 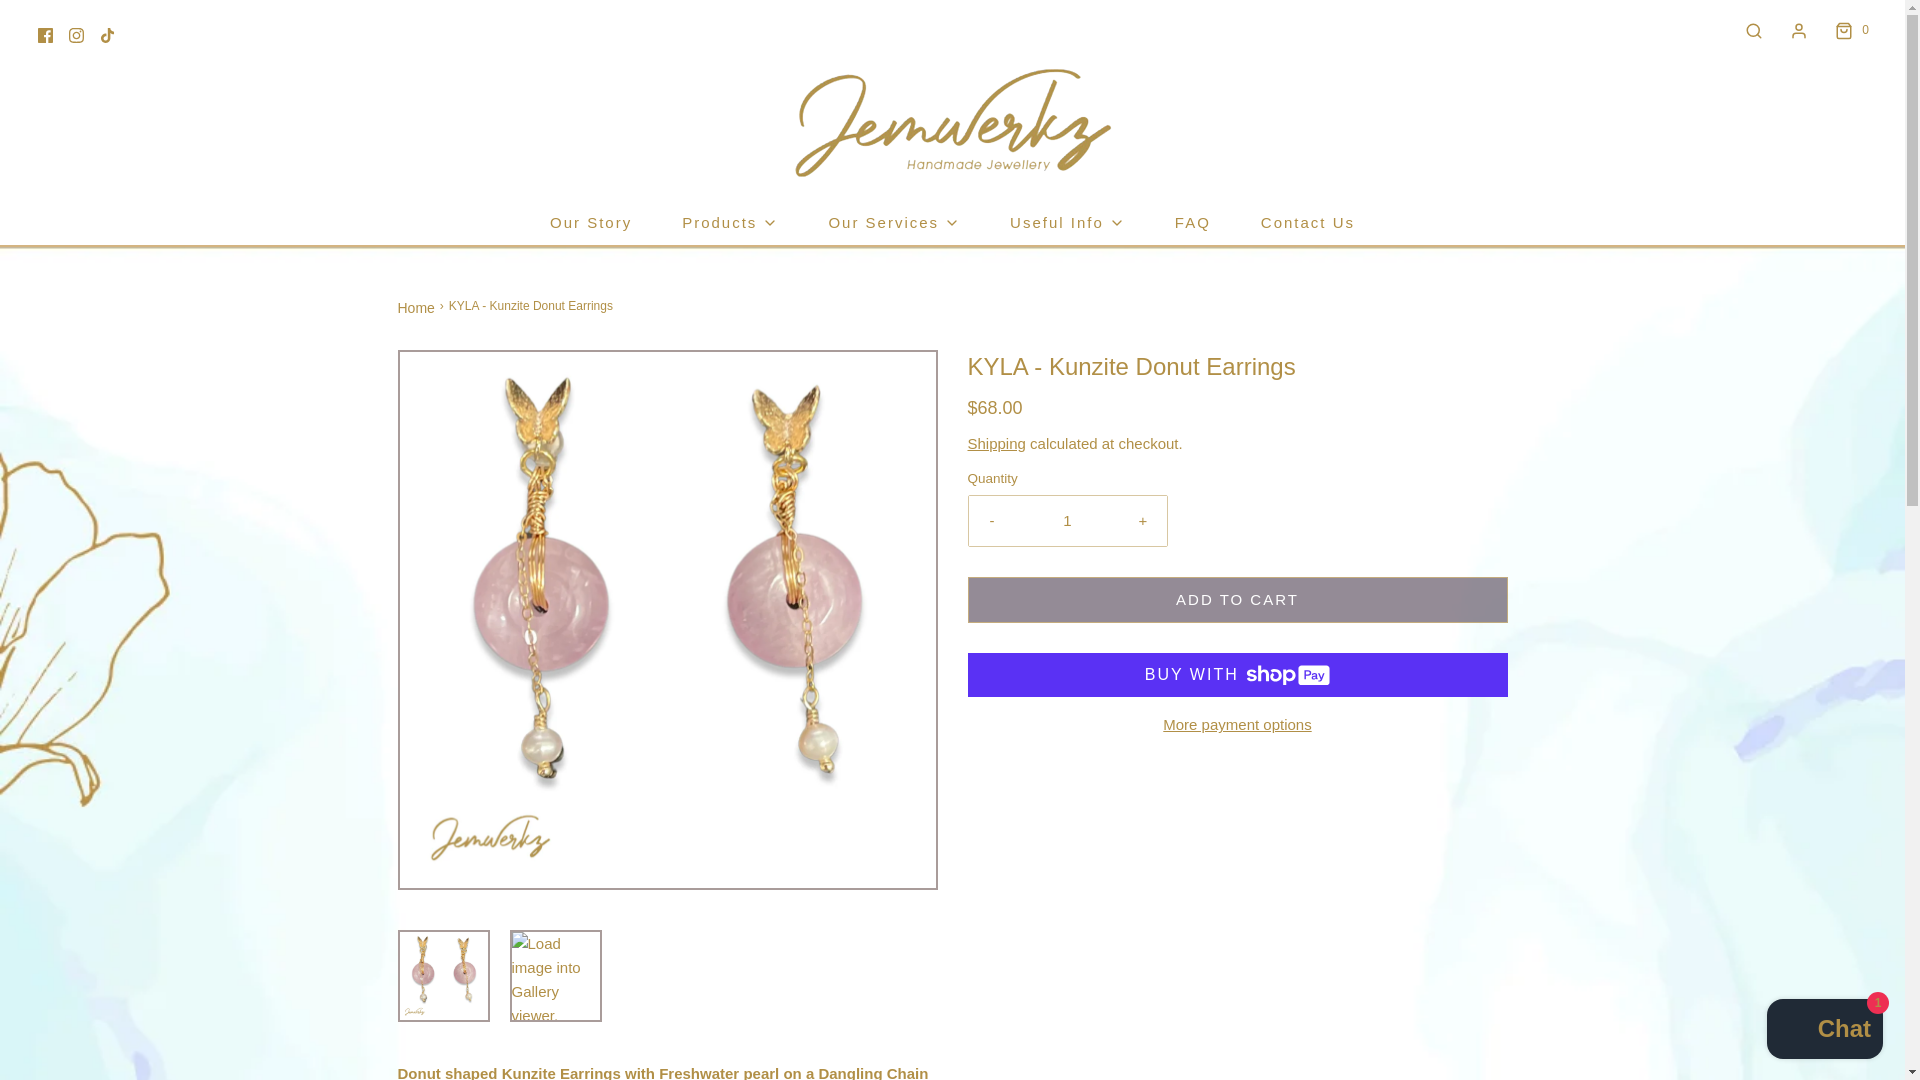 I want to click on TikTok icon, so click(x=107, y=35).